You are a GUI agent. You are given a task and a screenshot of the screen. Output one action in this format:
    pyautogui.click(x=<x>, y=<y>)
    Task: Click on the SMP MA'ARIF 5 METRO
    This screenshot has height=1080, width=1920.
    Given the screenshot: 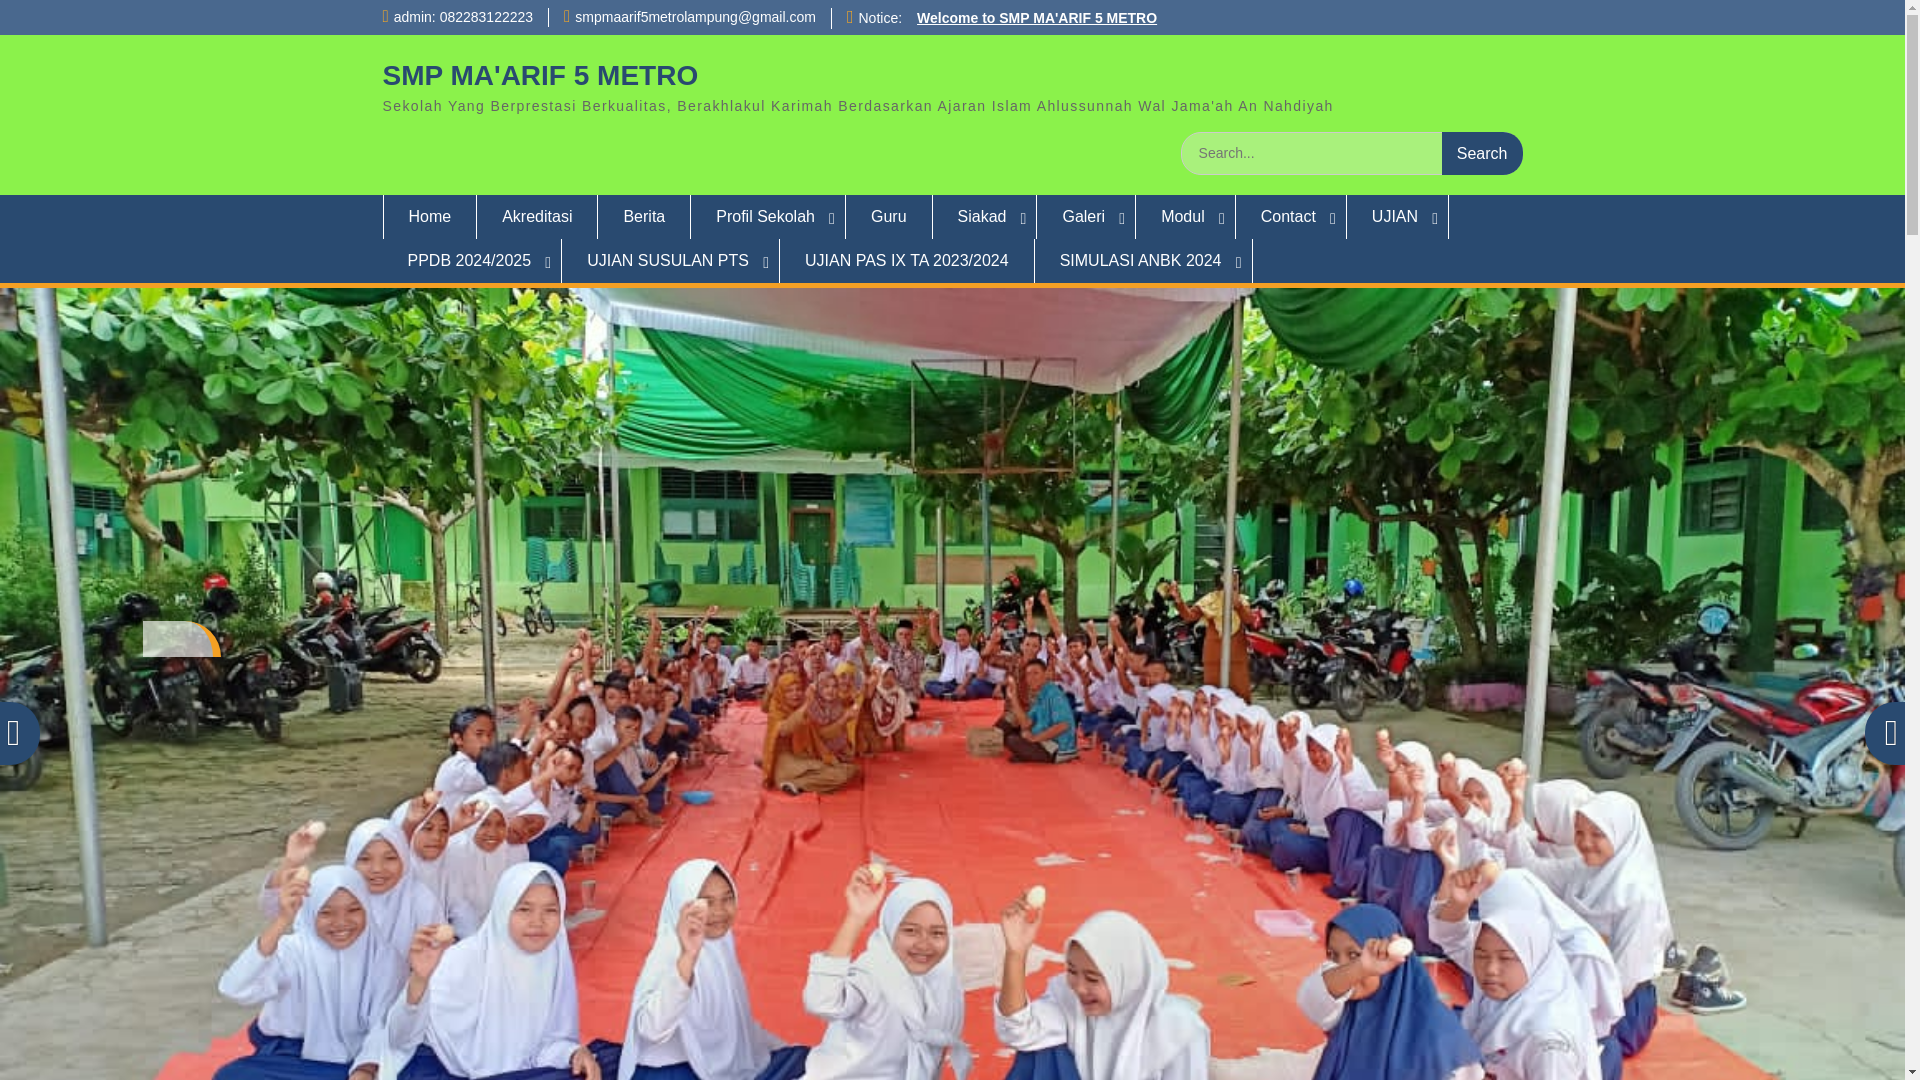 What is the action you would take?
    pyautogui.click(x=540, y=75)
    